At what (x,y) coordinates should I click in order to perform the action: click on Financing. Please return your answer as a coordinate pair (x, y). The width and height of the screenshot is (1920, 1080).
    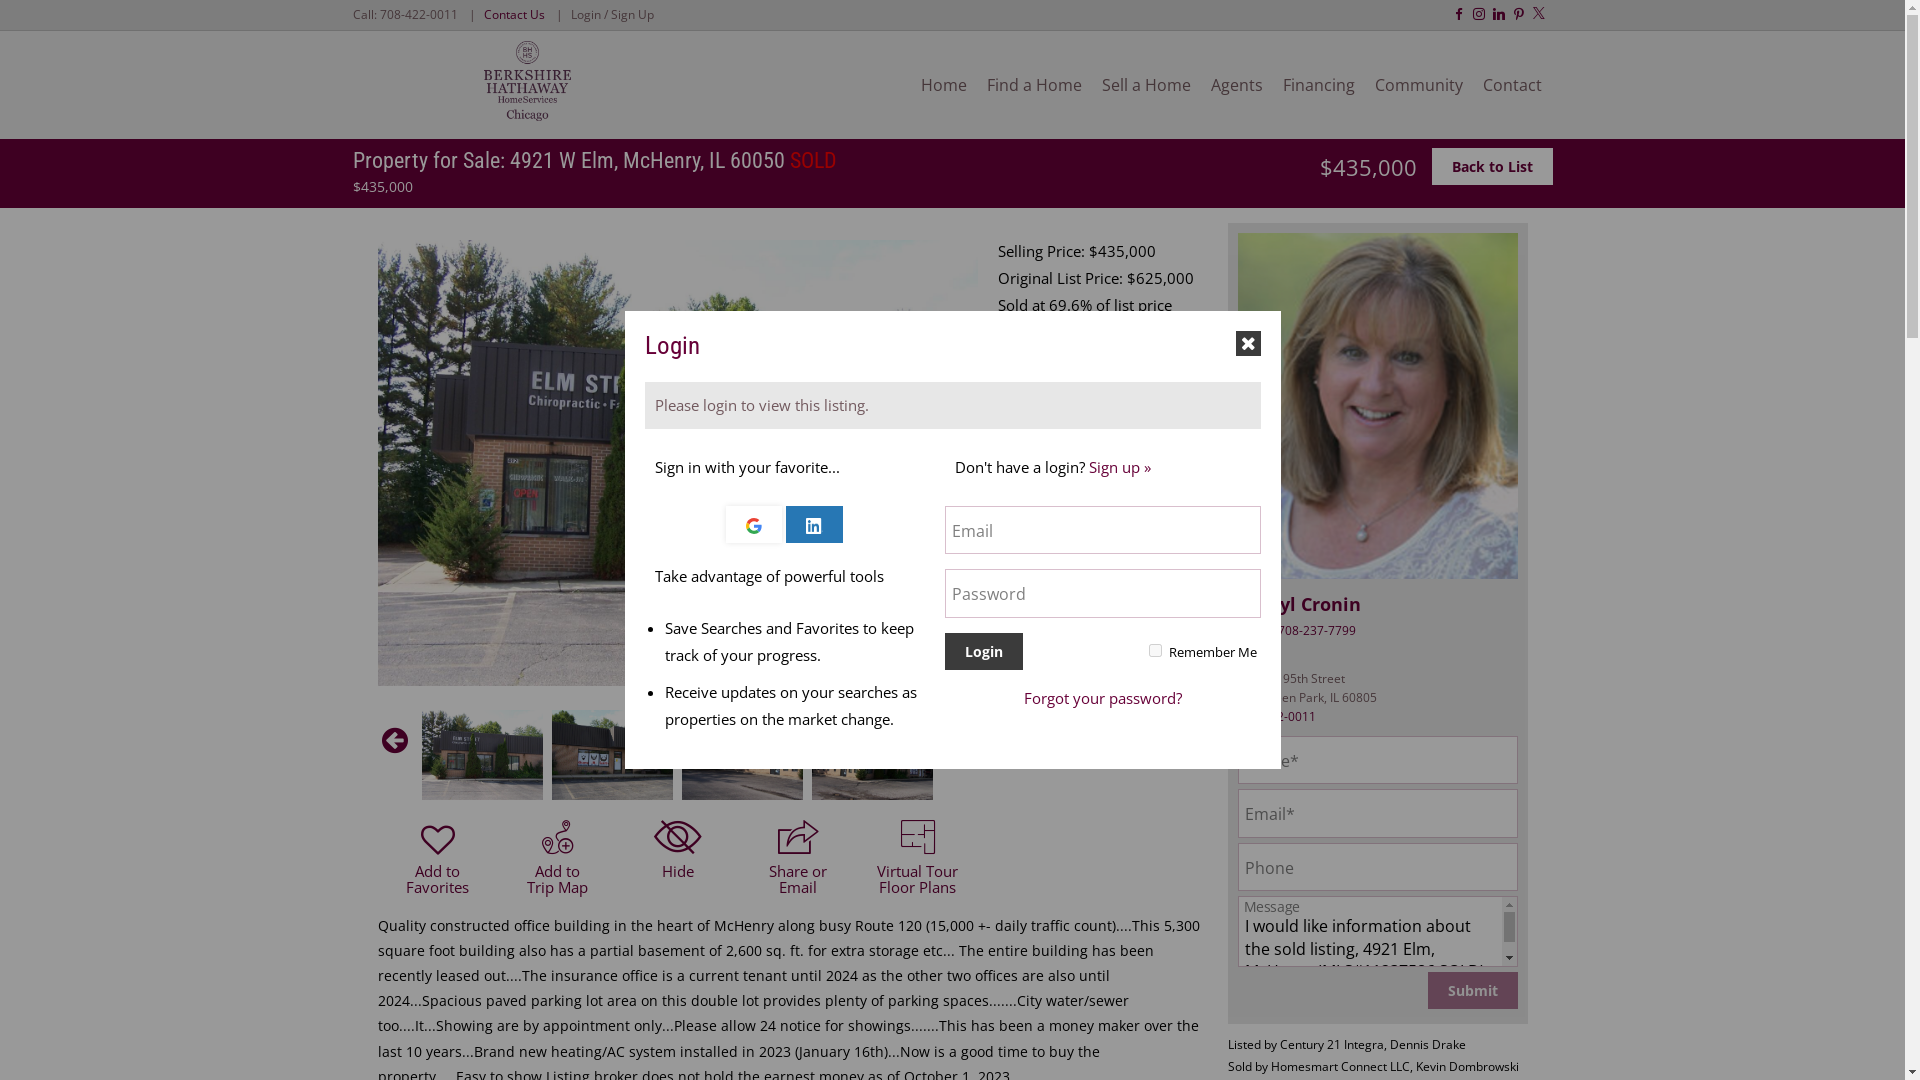
    Looking at the image, I should click on (1317, 84).